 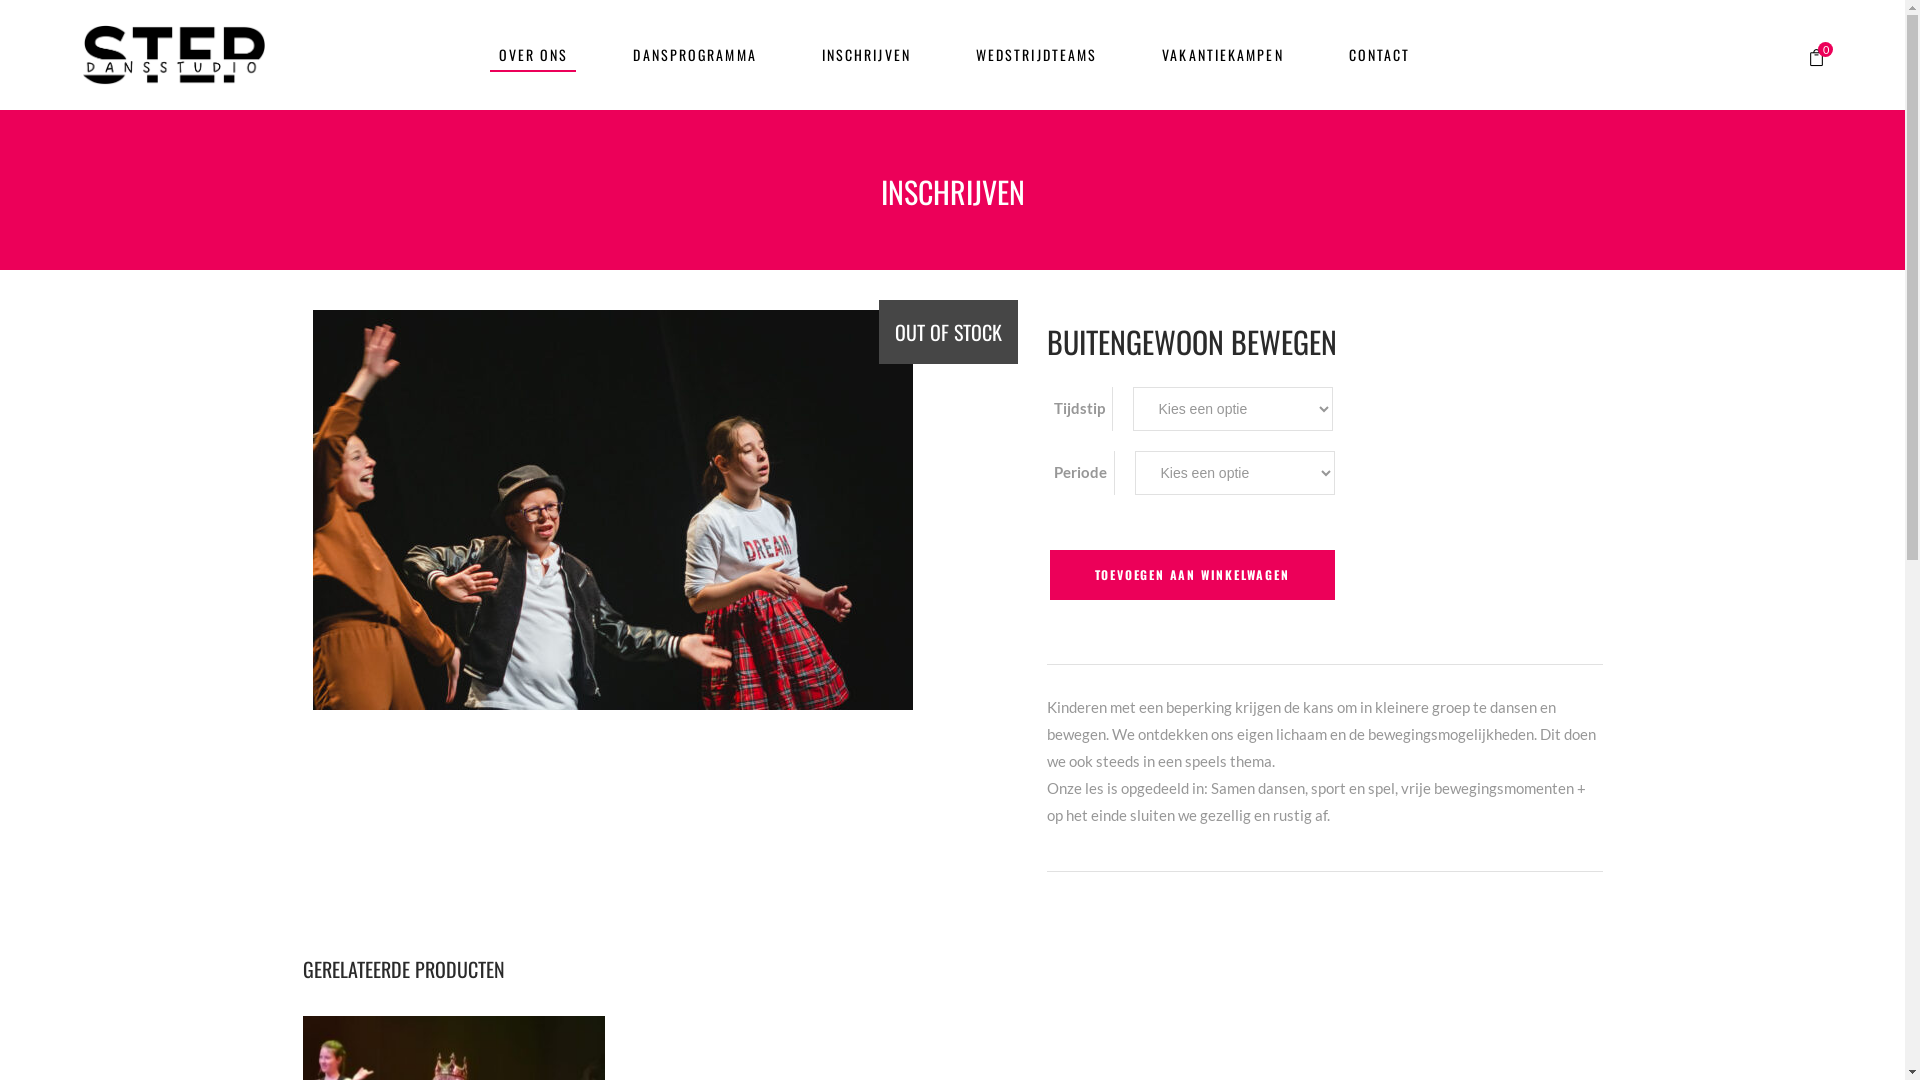 I want to click on INSCHRIJVEN, so click(x=866, y=55).